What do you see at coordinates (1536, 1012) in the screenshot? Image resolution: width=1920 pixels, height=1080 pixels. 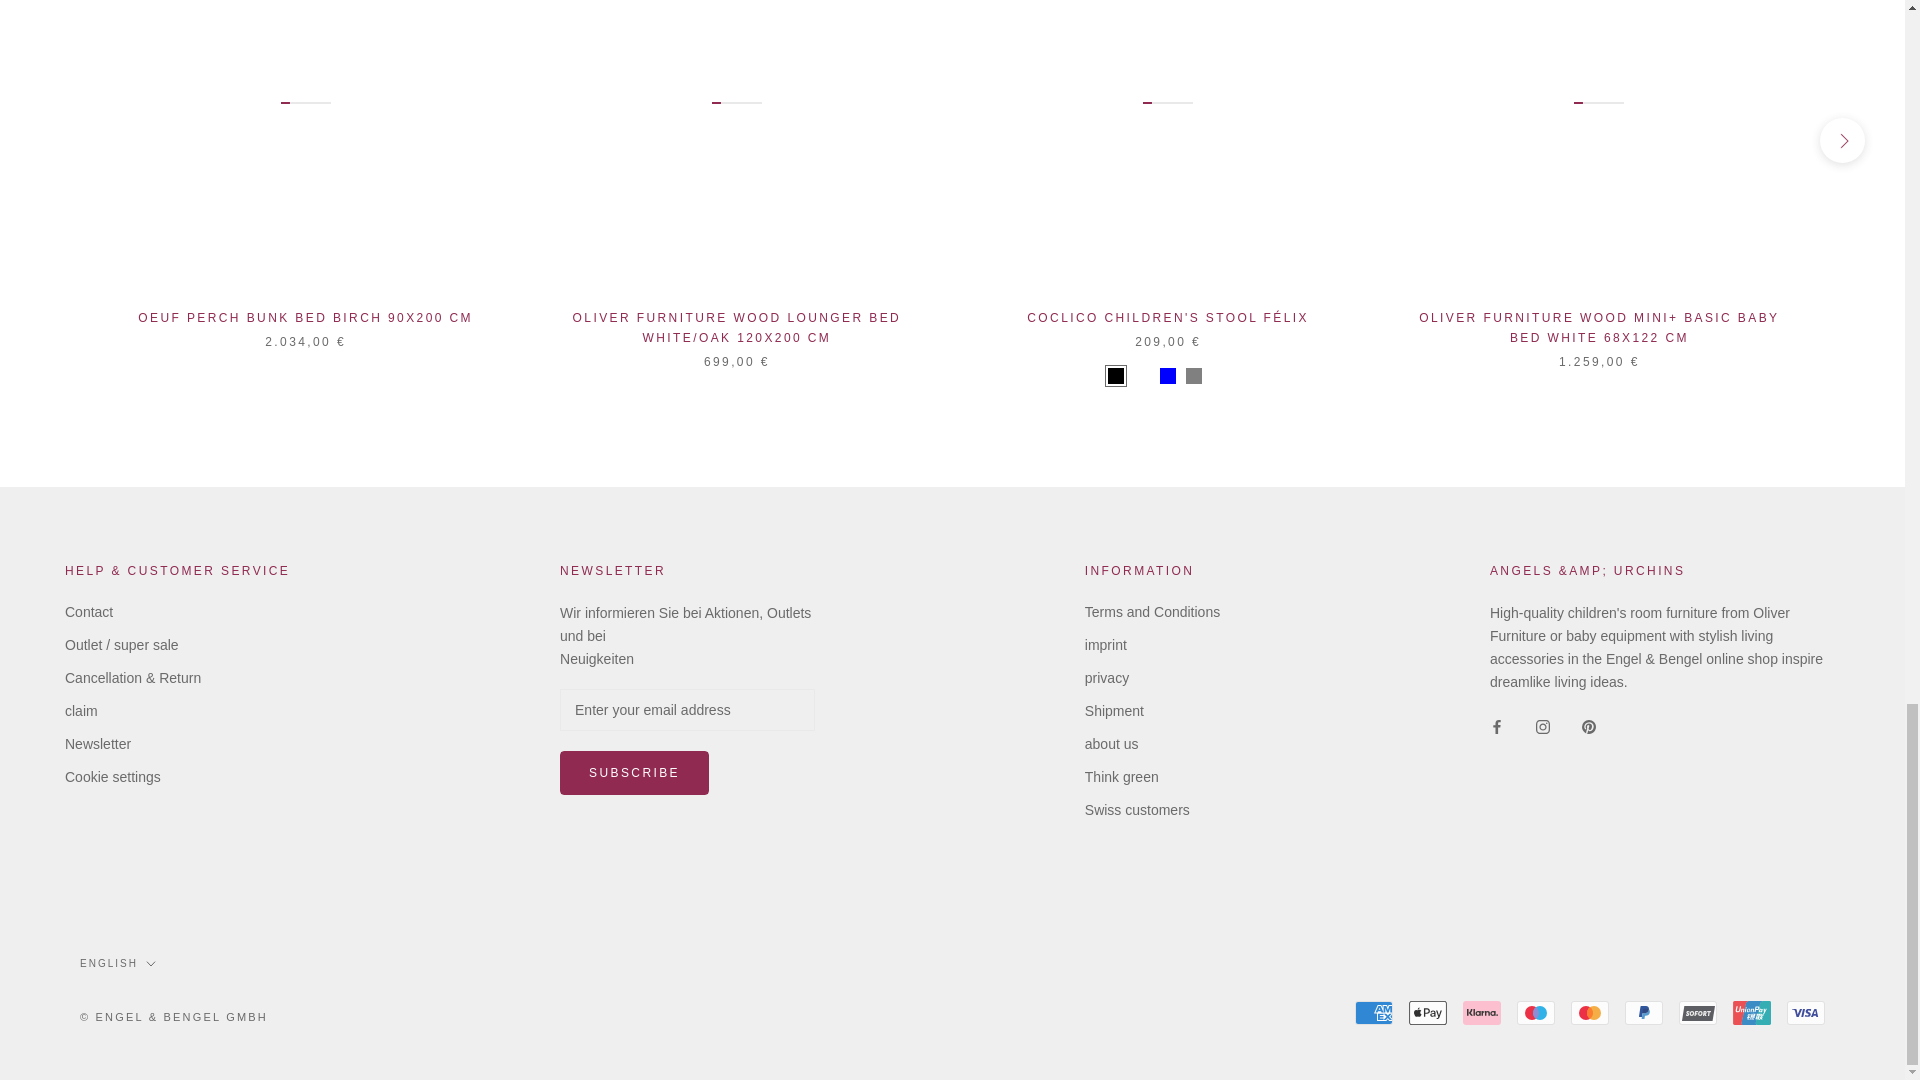 I see `Maestro` at bounding box center [1536, 1012].